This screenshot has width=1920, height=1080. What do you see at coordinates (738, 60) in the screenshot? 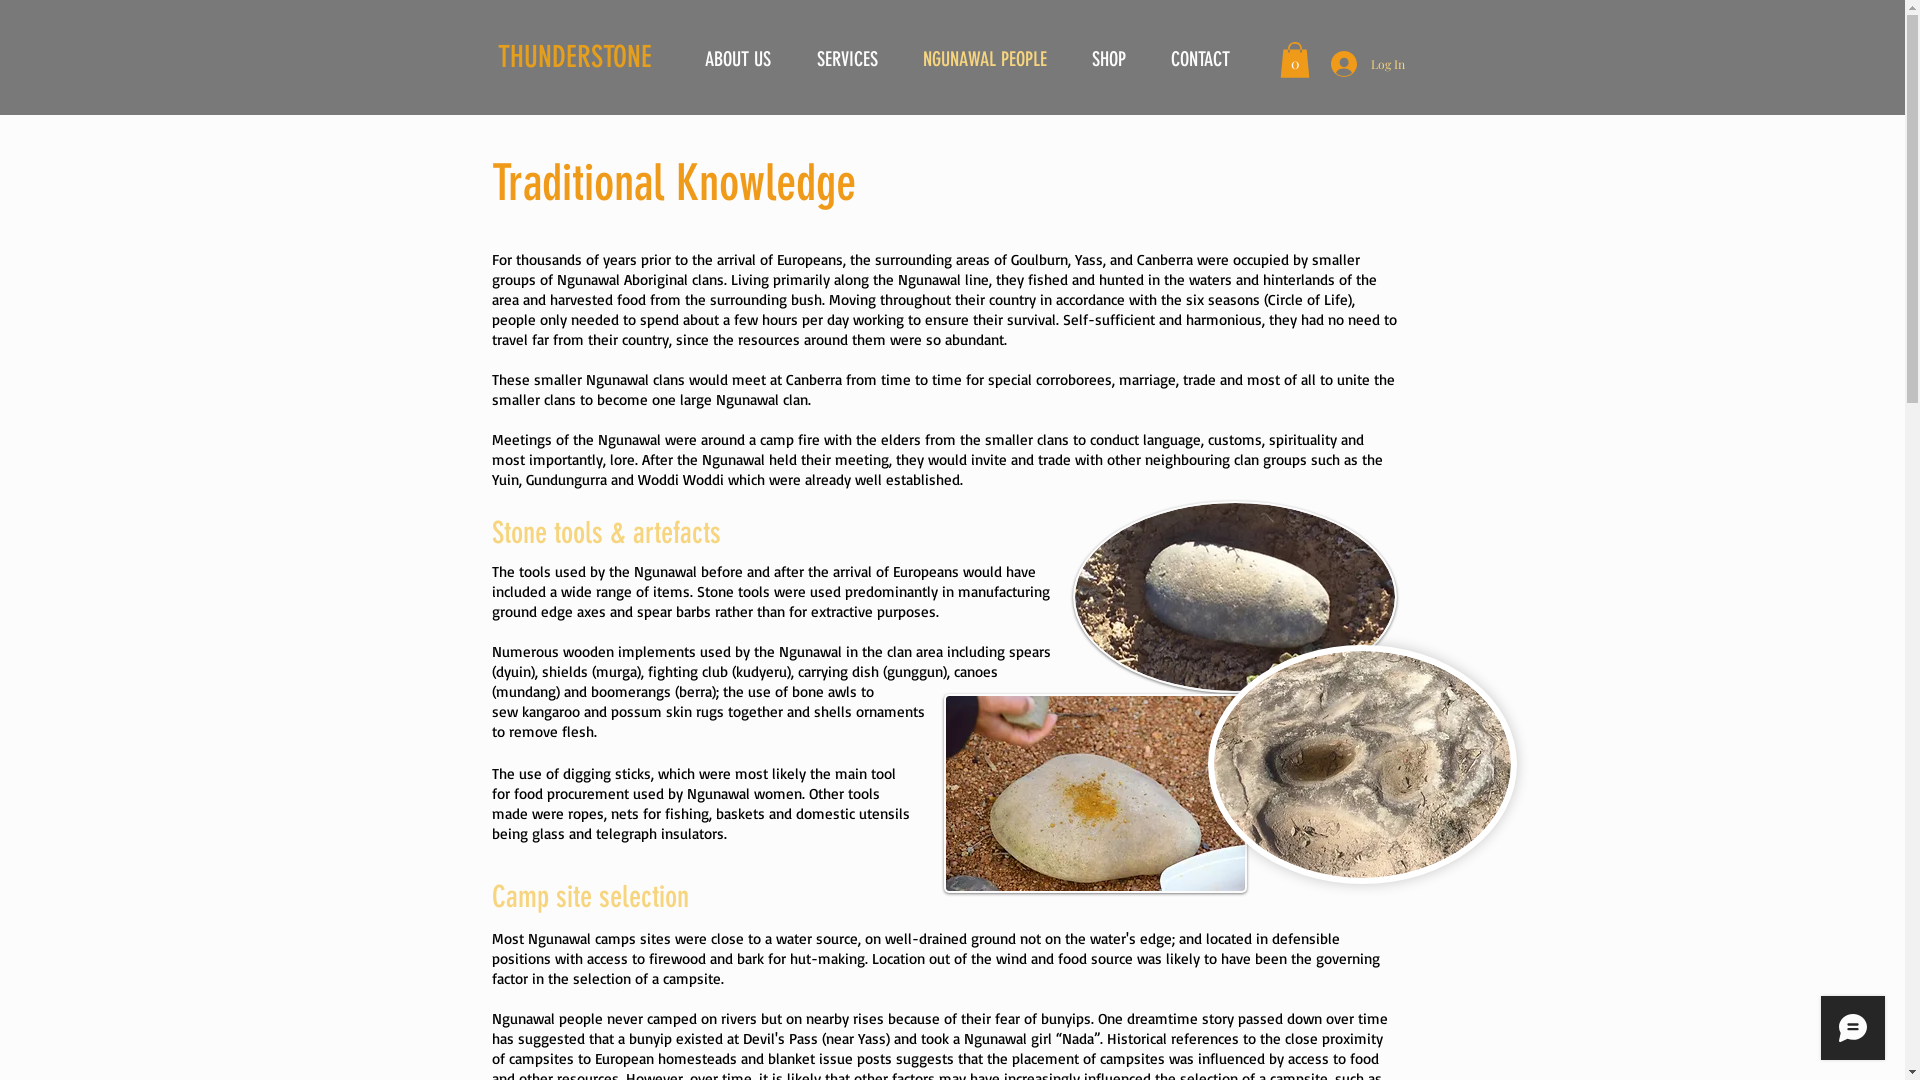
I see `ABOUT US` at bounding box center [738, 60].